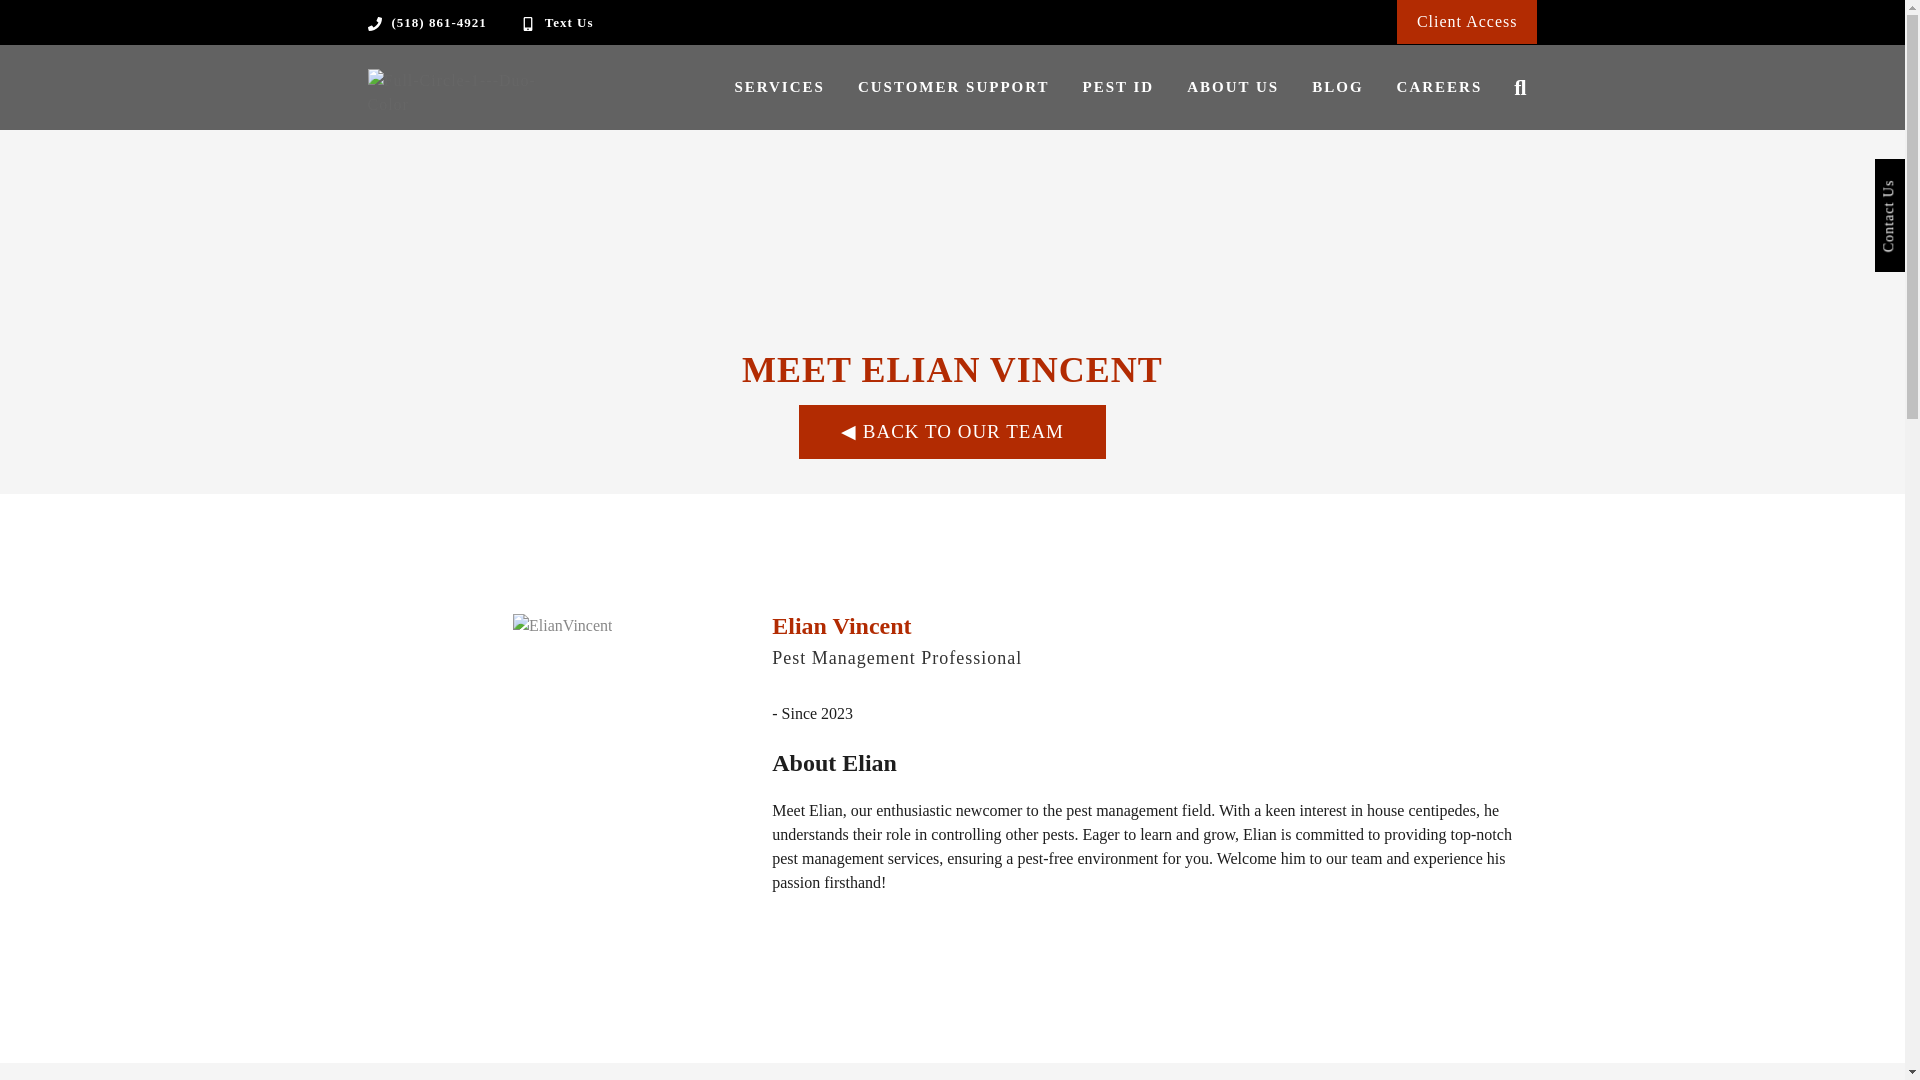  What do you see at coordinates (569, 22) in the screenshot?
I see `Text Us` at bounding box center [569, 22].